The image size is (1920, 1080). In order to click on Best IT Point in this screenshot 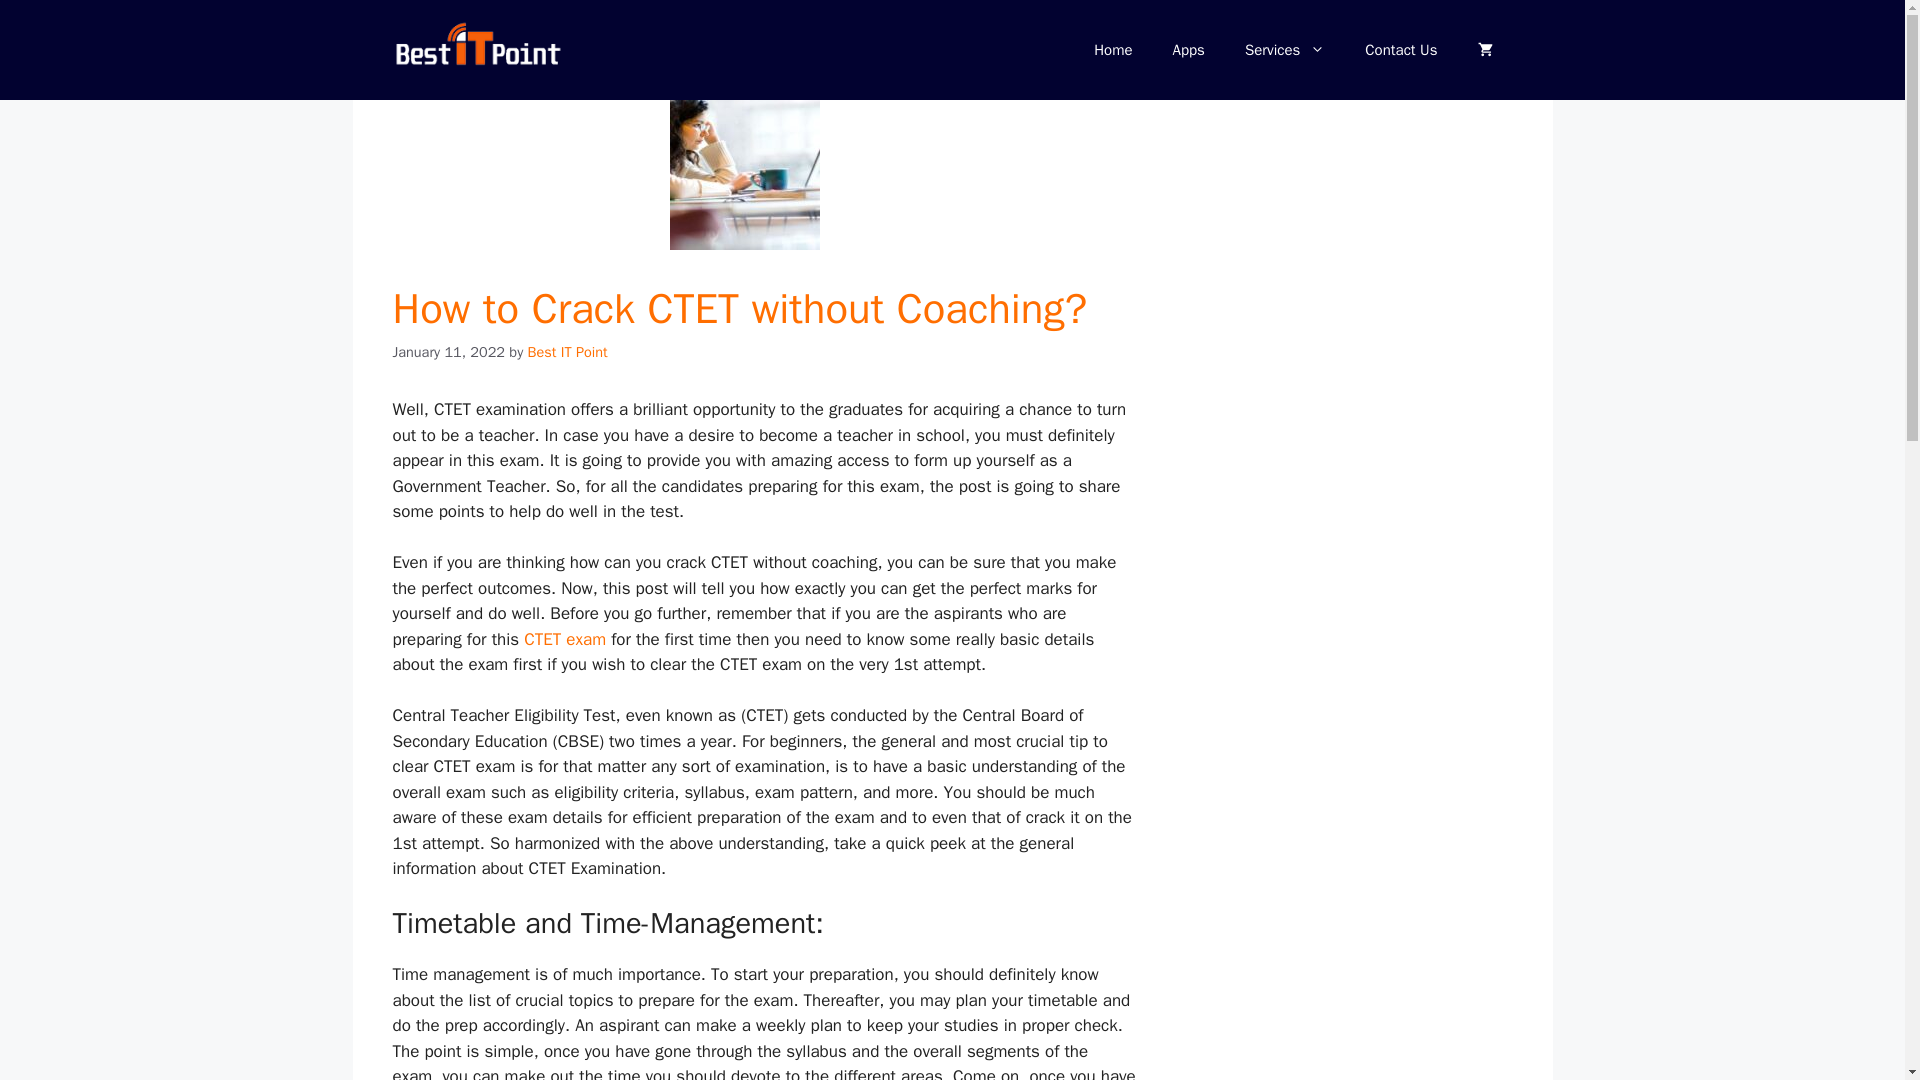, I will do `click(568, 352)`.